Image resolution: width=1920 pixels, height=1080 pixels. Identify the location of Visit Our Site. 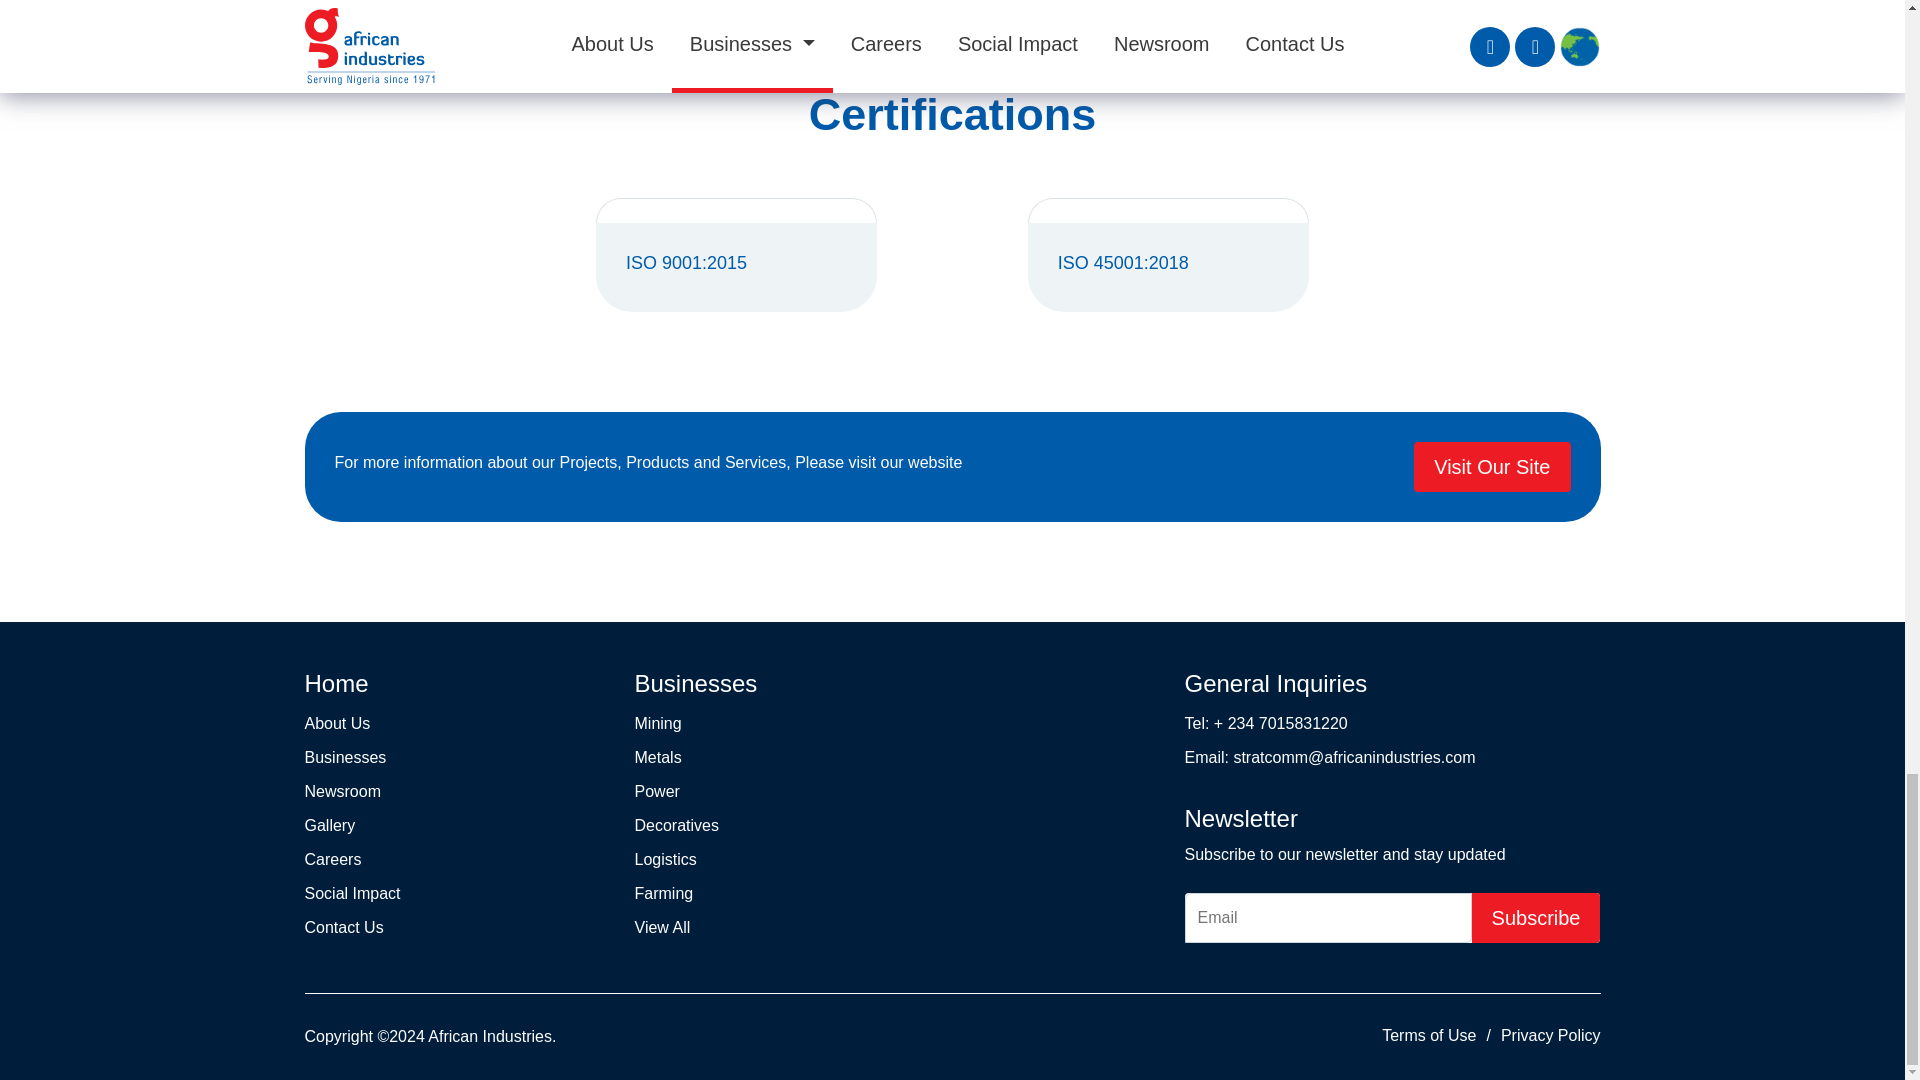
(1492, 466).